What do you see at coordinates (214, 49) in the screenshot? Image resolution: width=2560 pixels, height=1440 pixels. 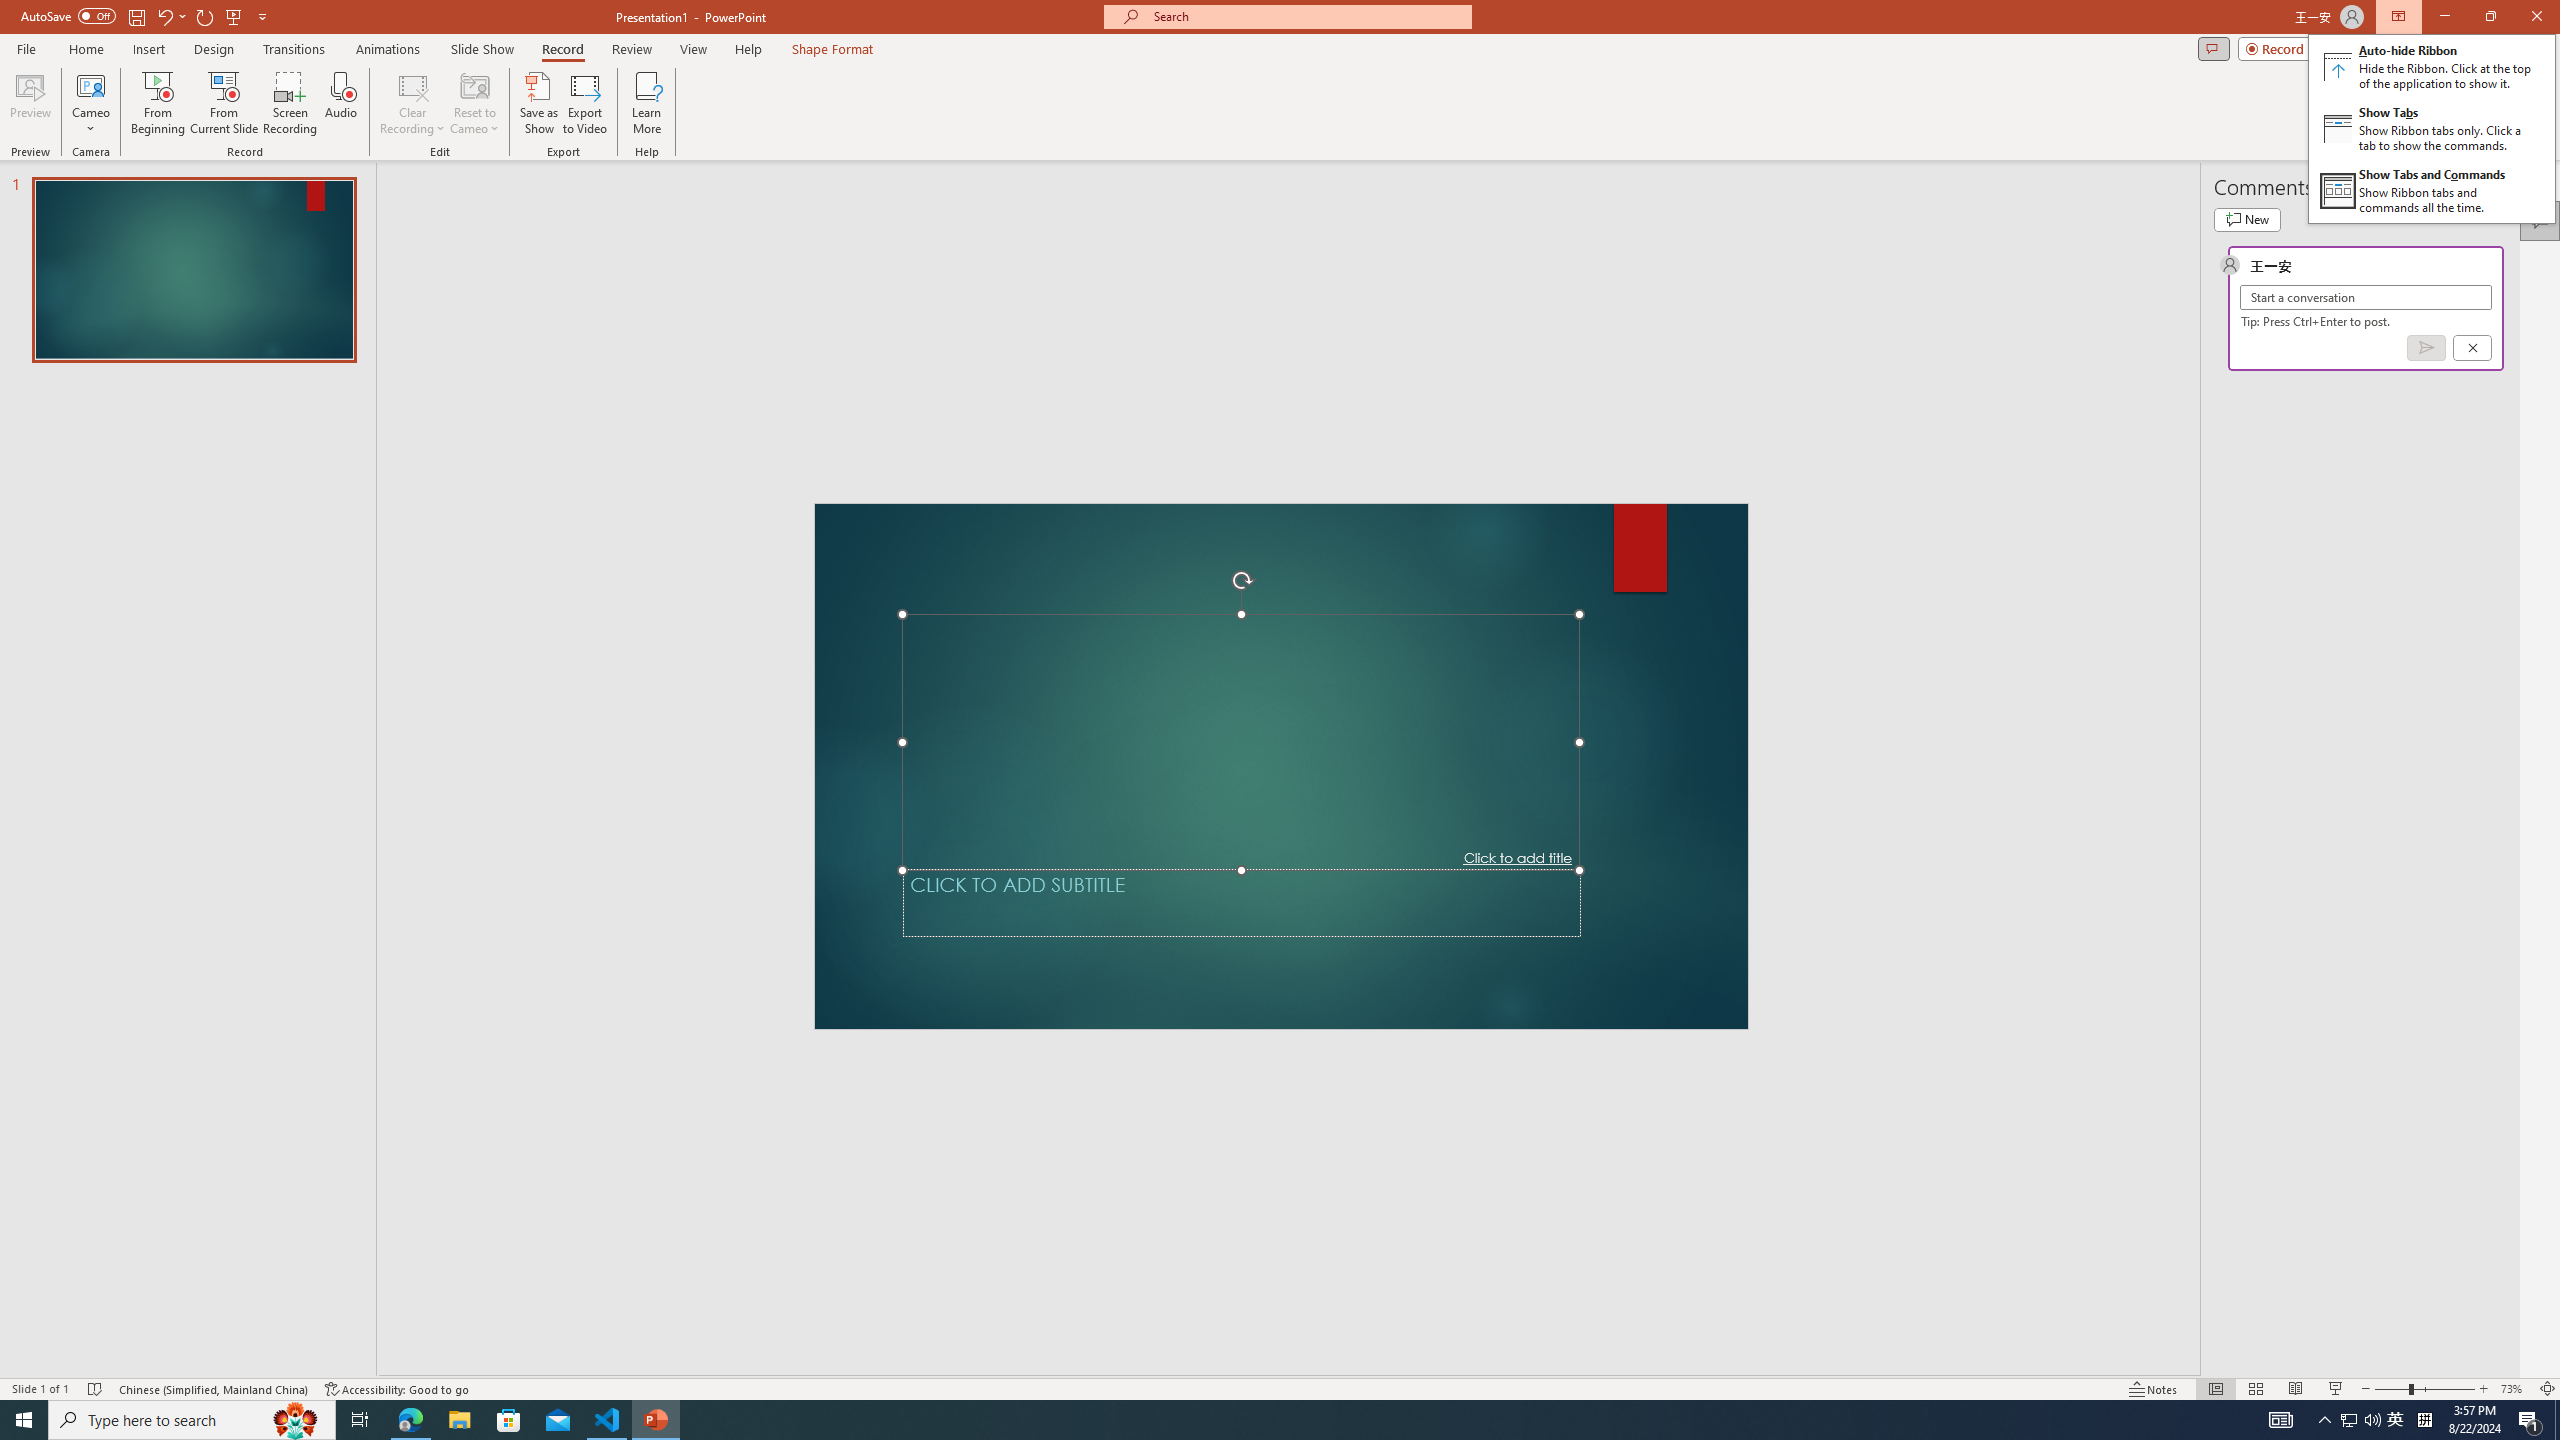 I see `Design` at bounding box center [214, 49].